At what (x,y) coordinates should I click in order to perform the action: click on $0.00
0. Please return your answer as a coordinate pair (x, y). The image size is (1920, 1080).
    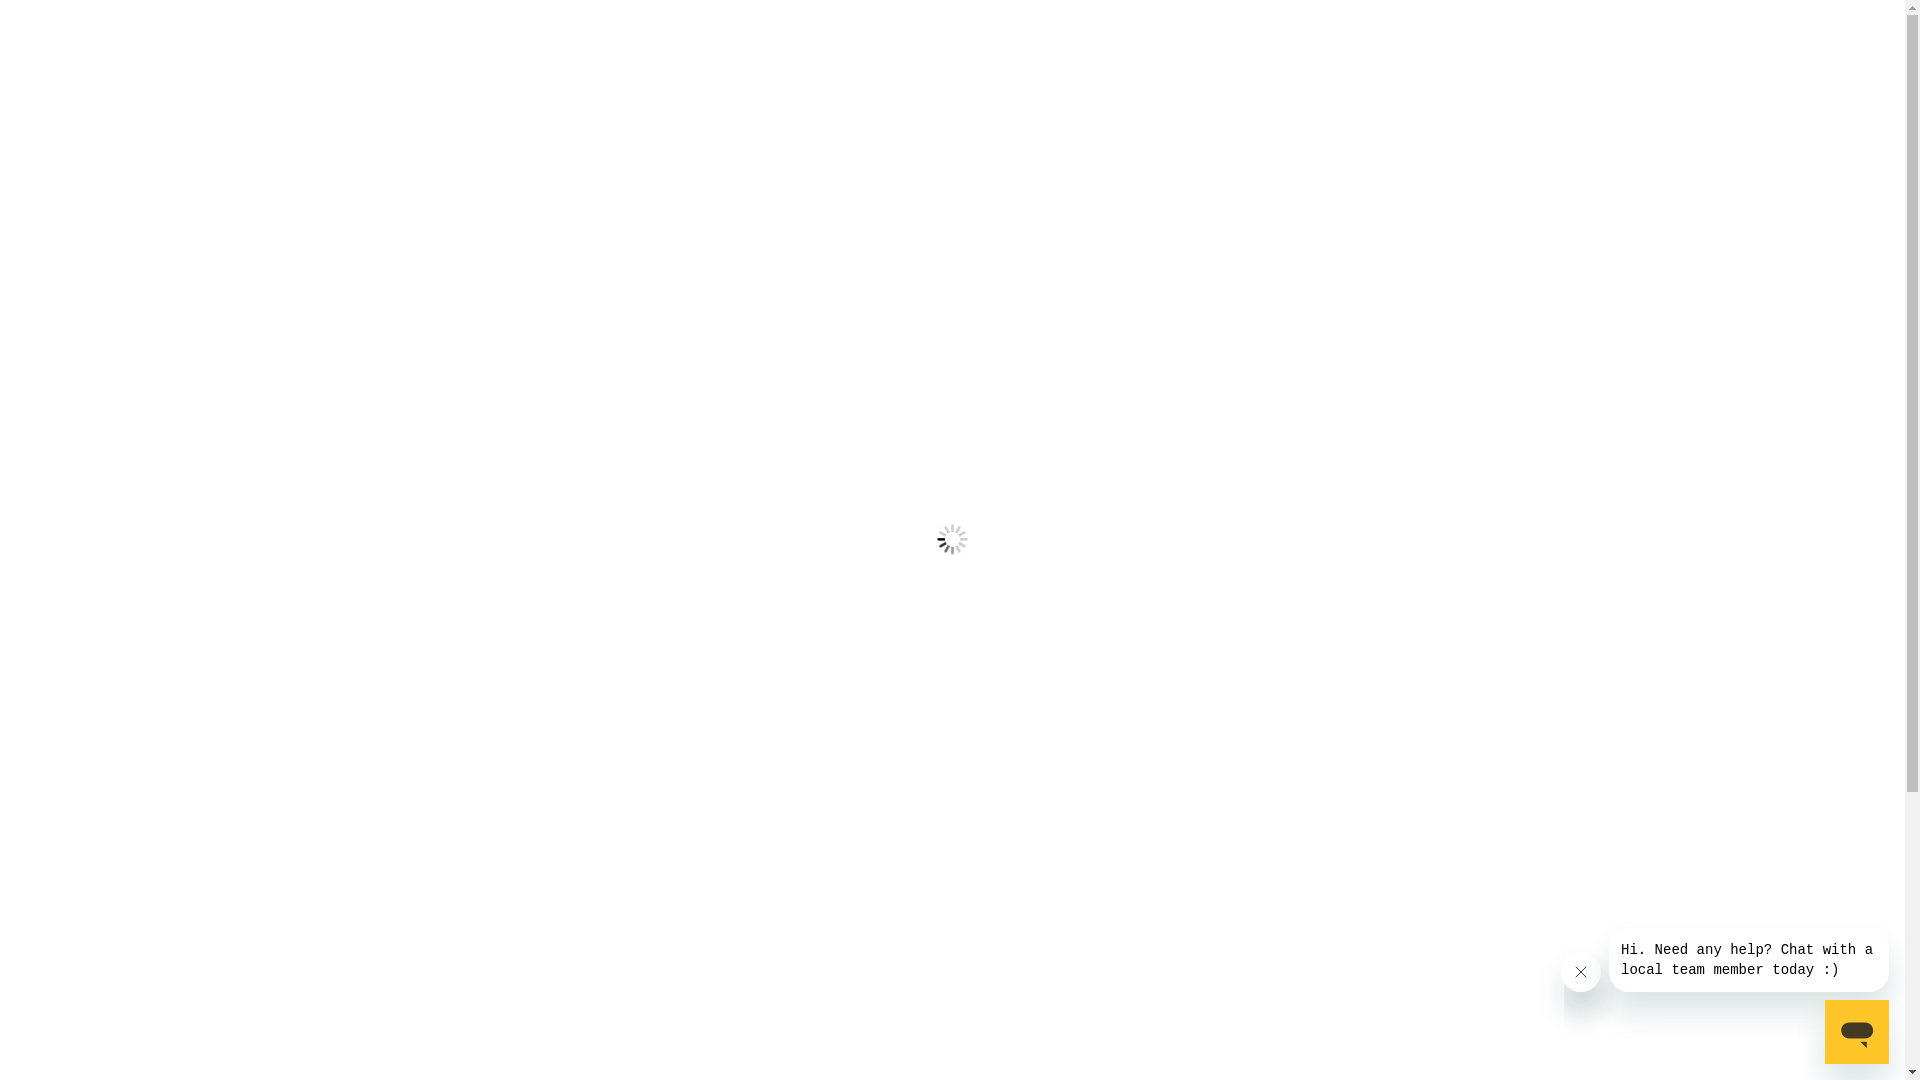
    Looking at the image, I should click on (1606, 55).